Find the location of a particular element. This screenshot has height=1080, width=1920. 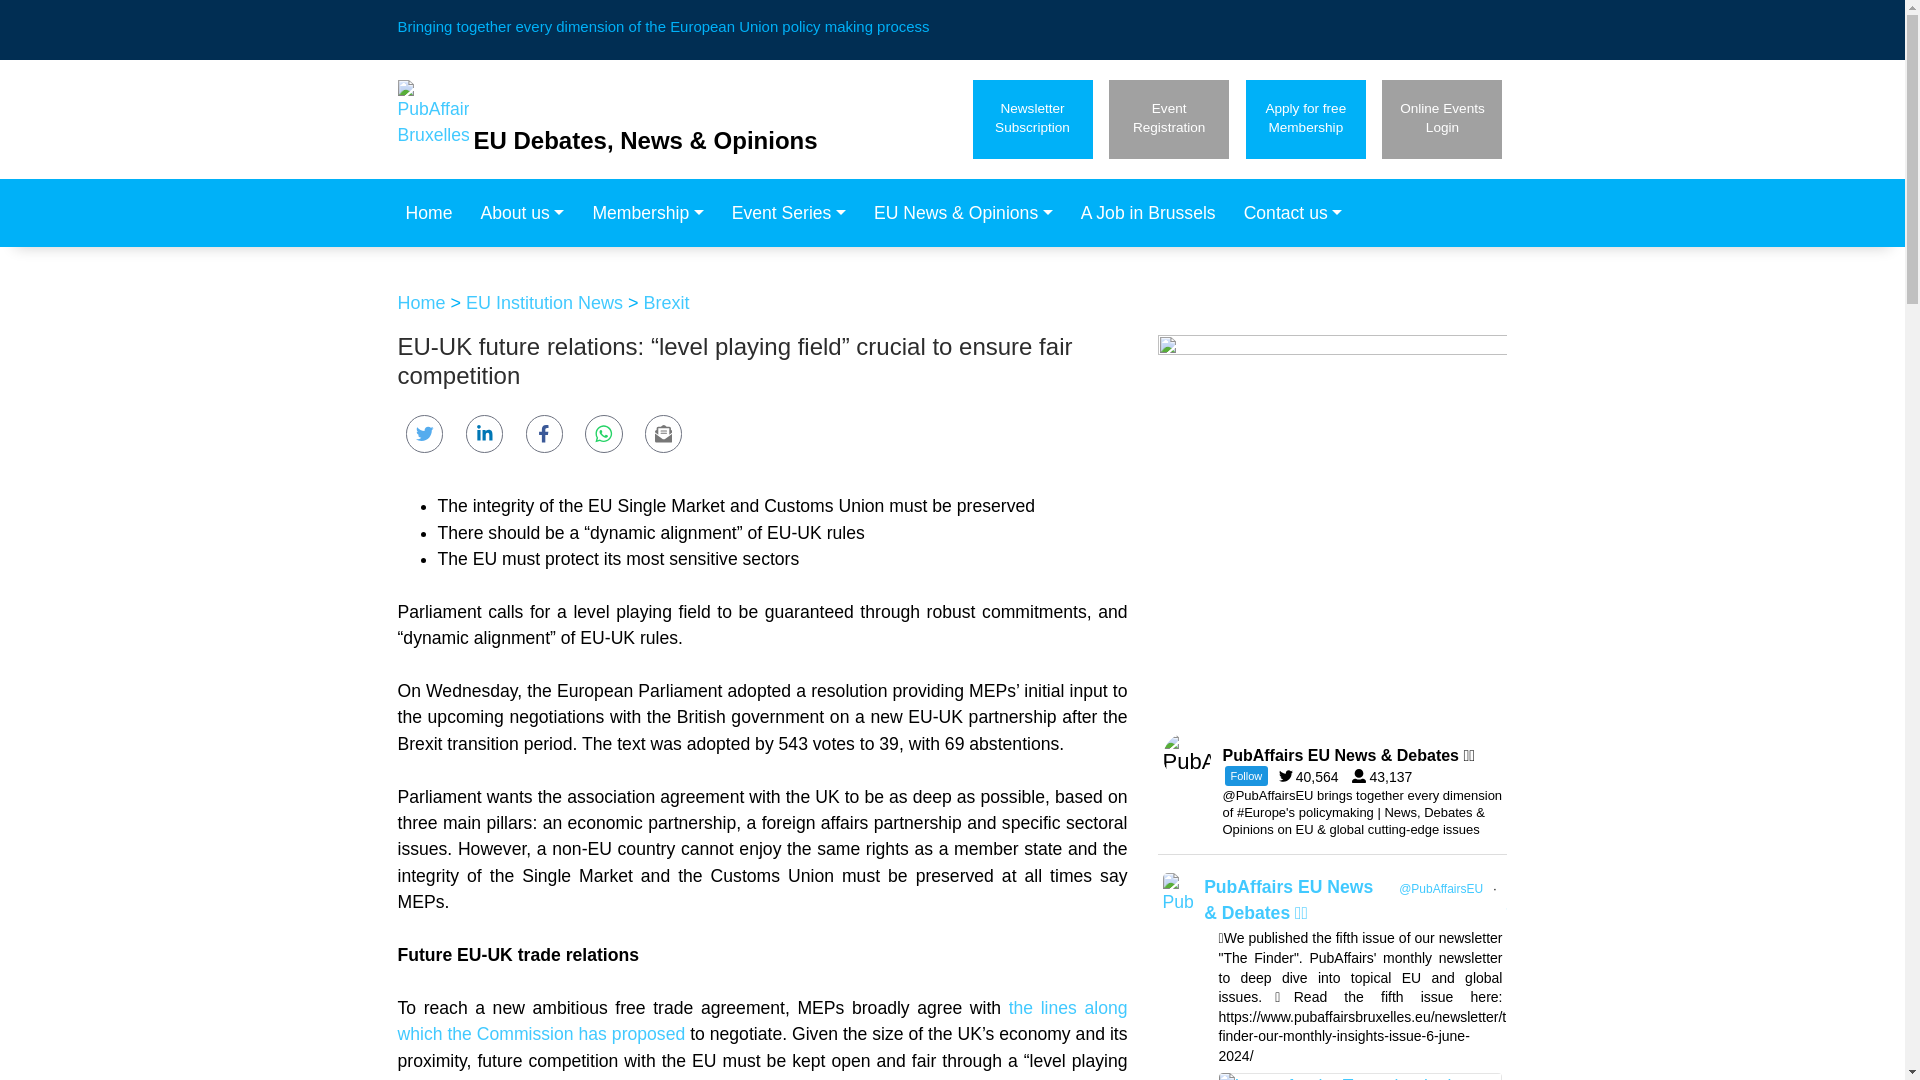

Event Series is located at coordinates (1306, 118).